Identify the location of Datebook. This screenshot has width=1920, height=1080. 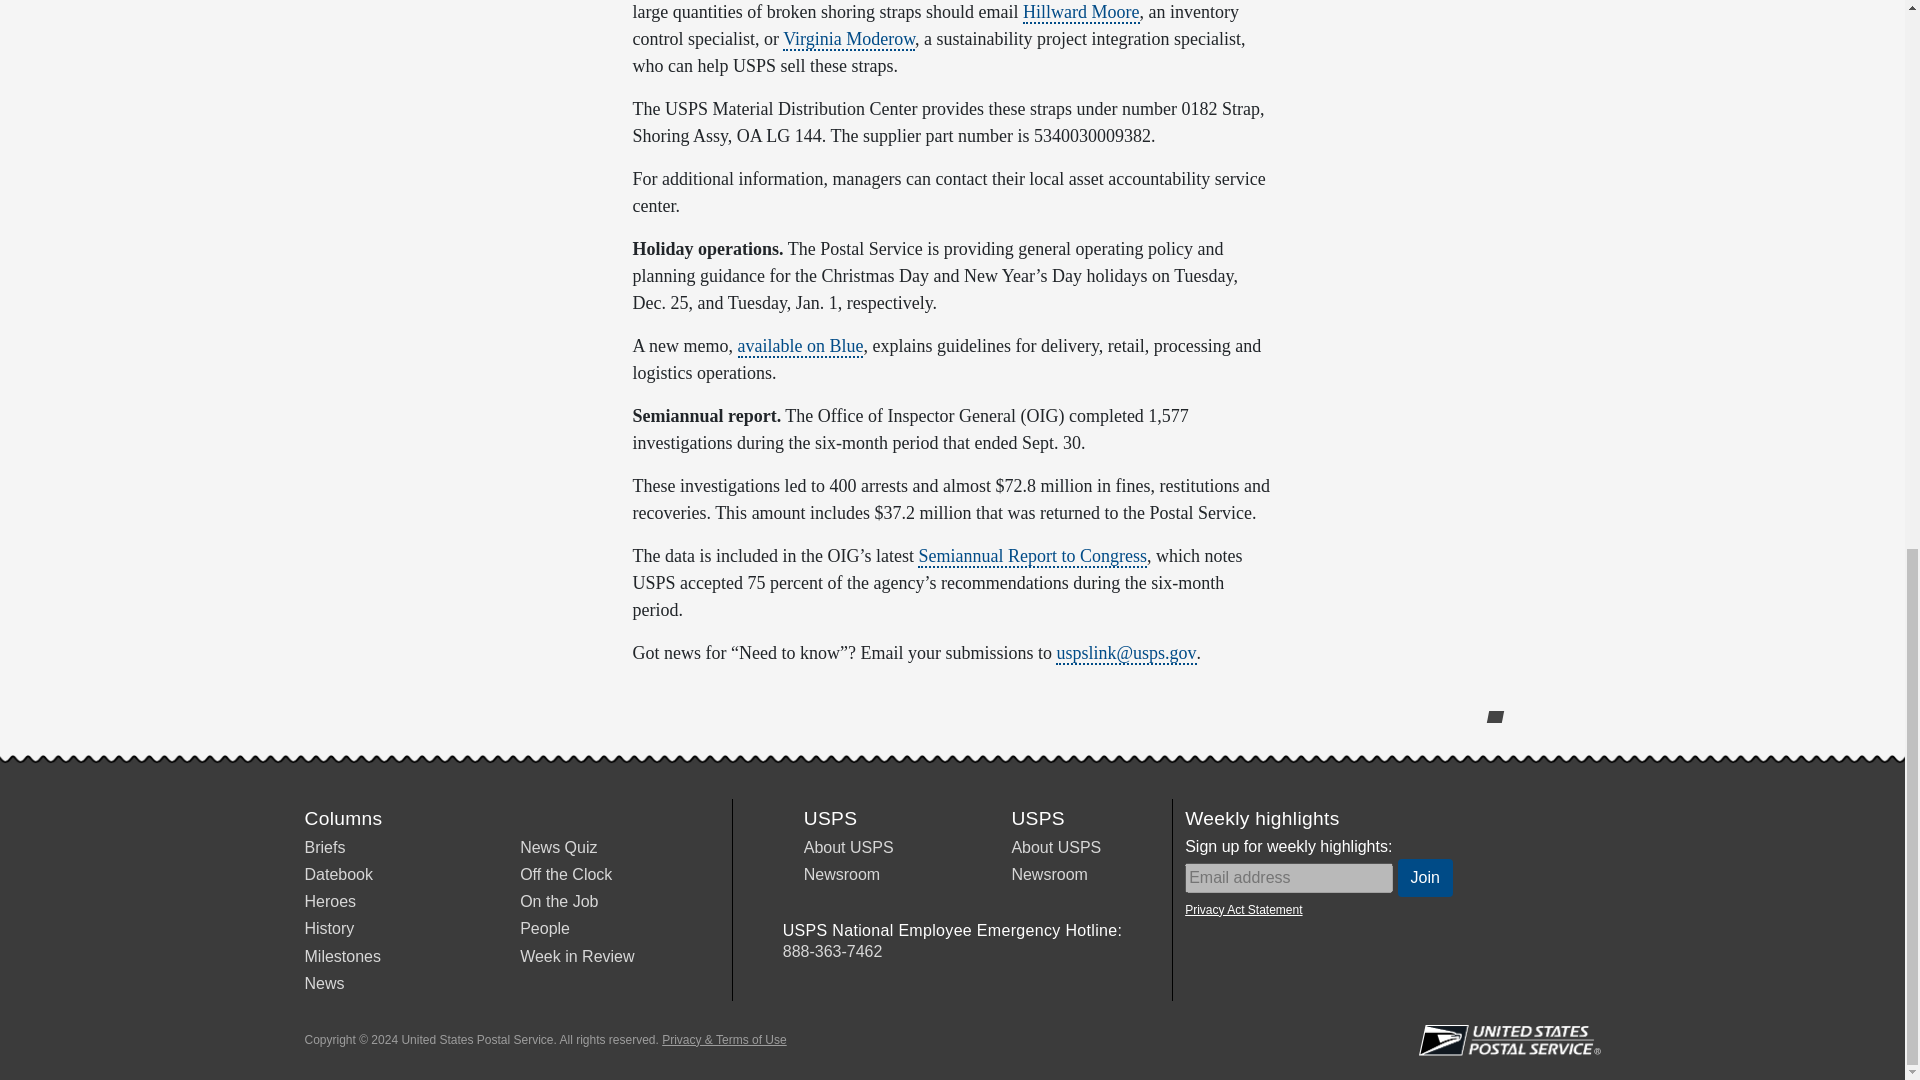
(338, 874).